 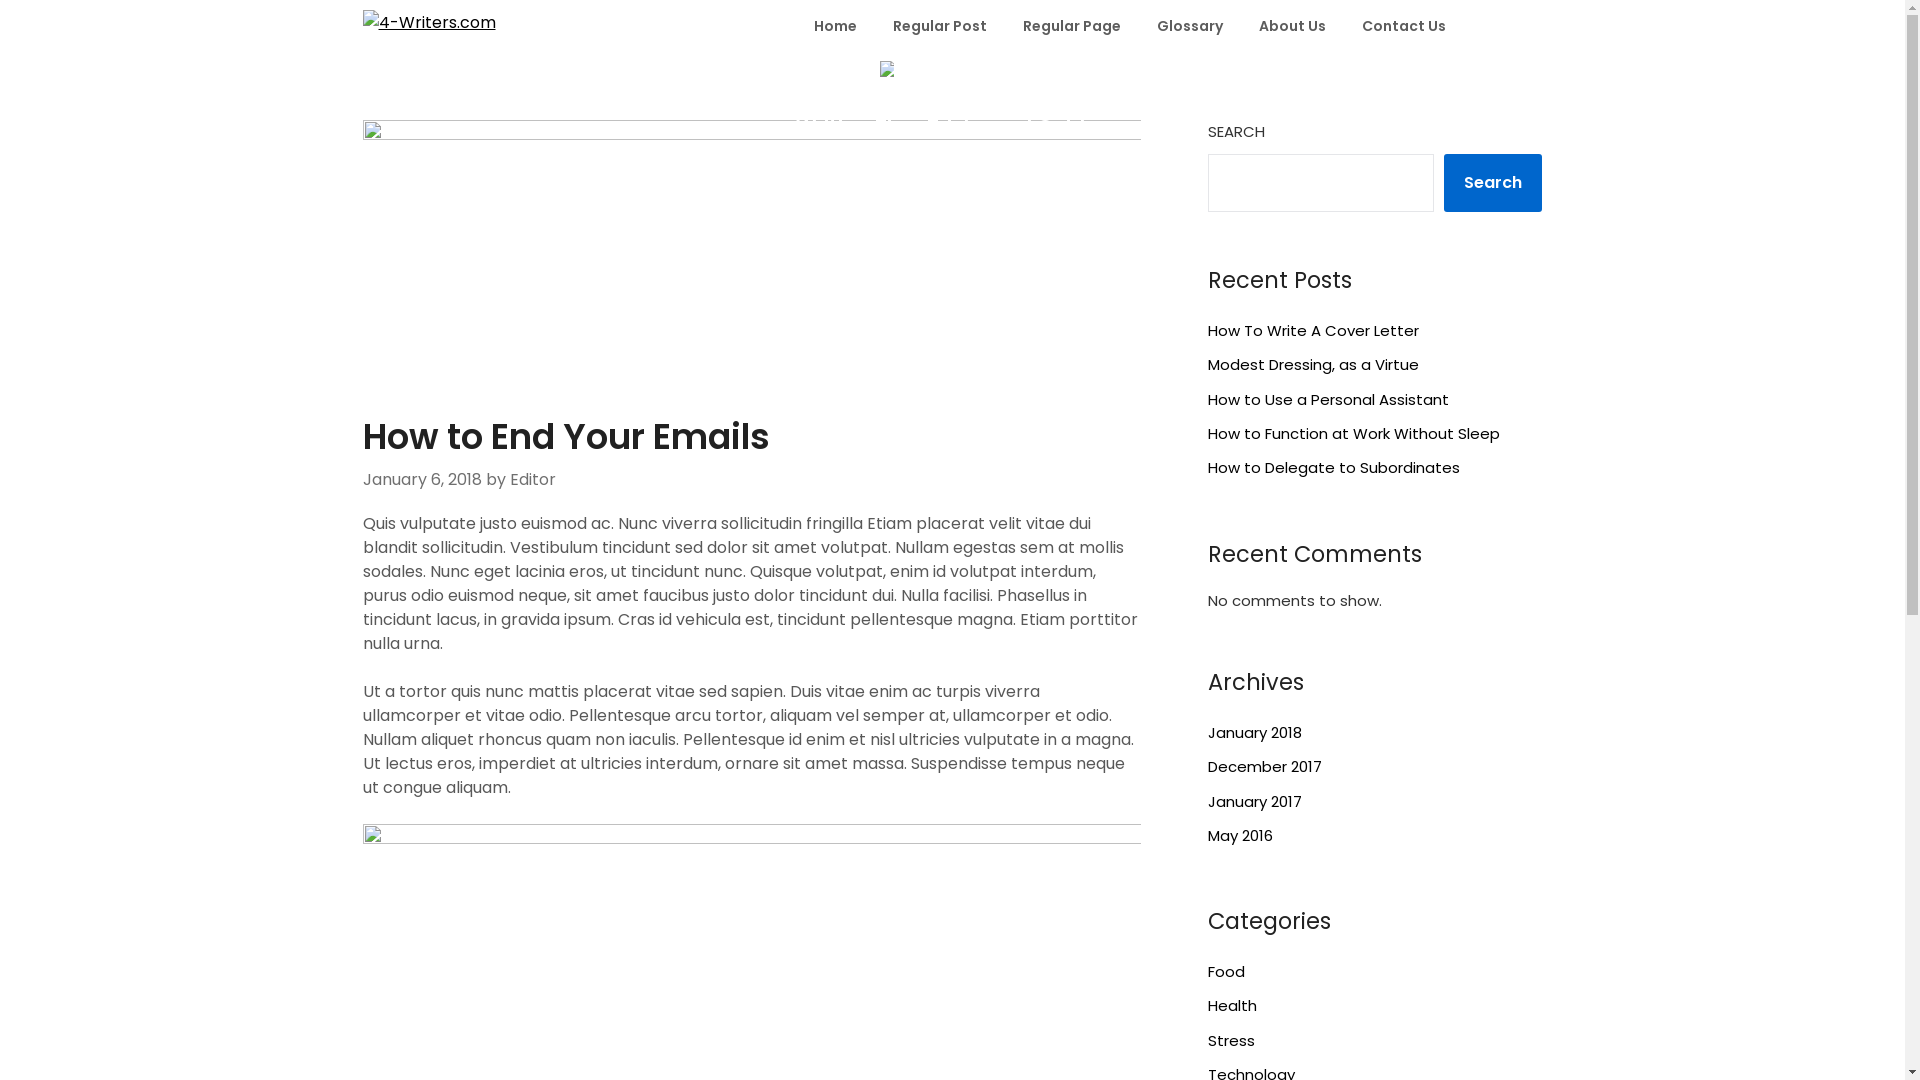 What do you see at coordinates (422, 480) in the screenshot?
I see `January 6, 2018` at bounding box center [422, 480].